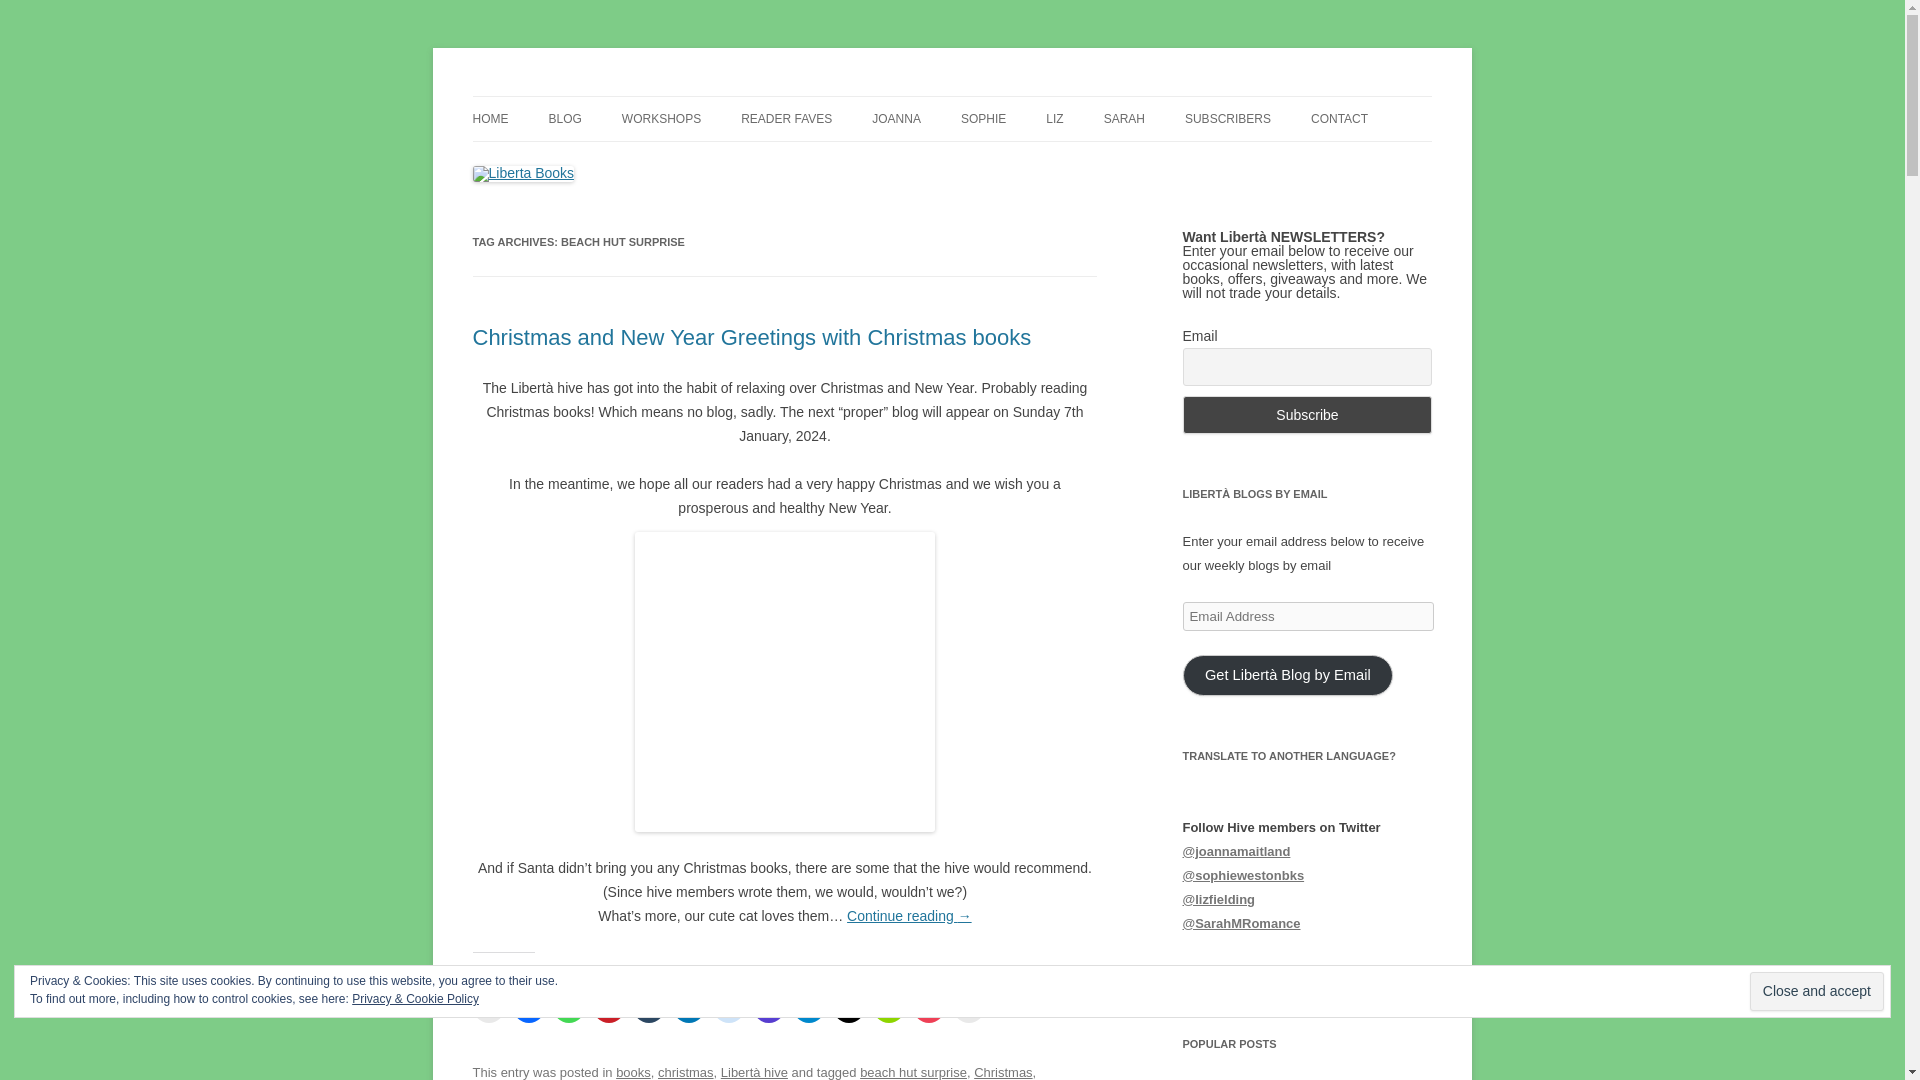  What do you see at coordinates (786, 119) in the screenshot?
I see `READER FAVES` at bounding box center [786, 119].